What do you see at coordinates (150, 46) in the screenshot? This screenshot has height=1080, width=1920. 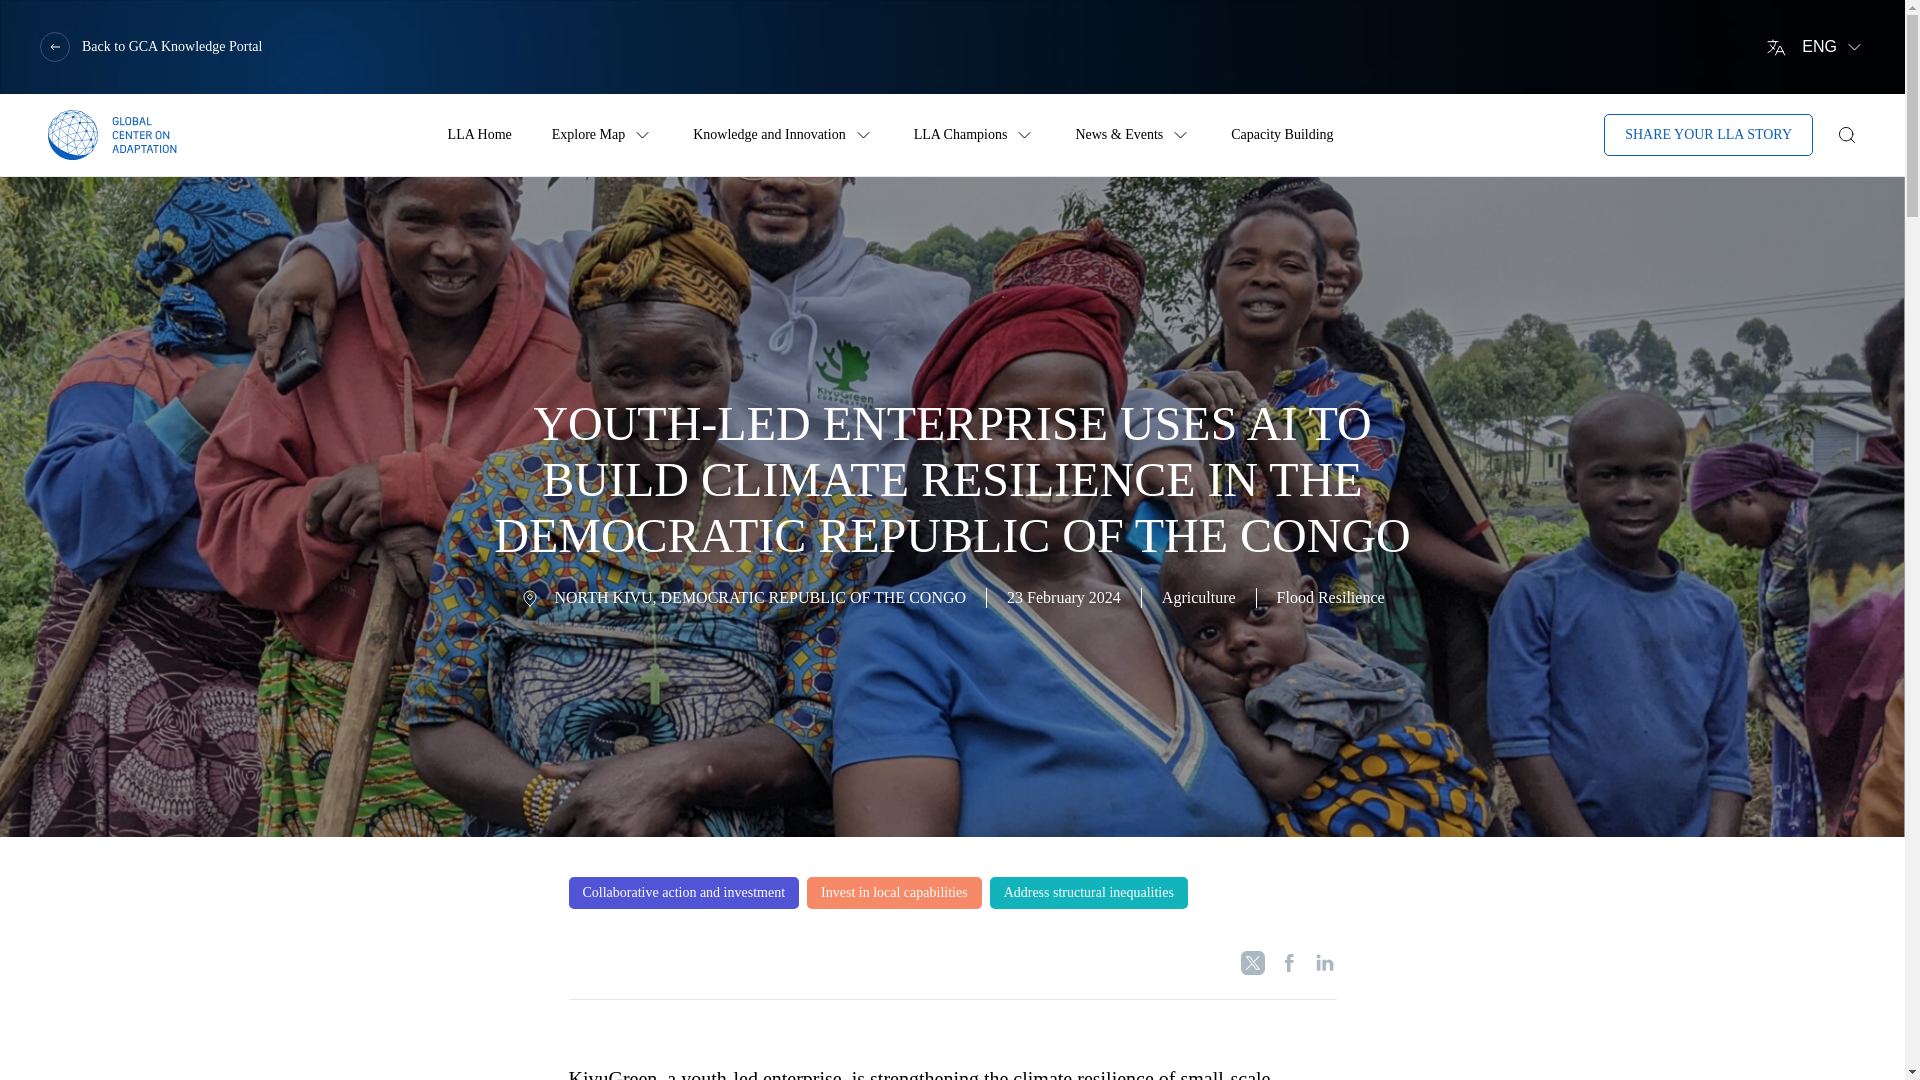 I see `Back to GCA Knowledge Portal` at bounding box center [150, 46].